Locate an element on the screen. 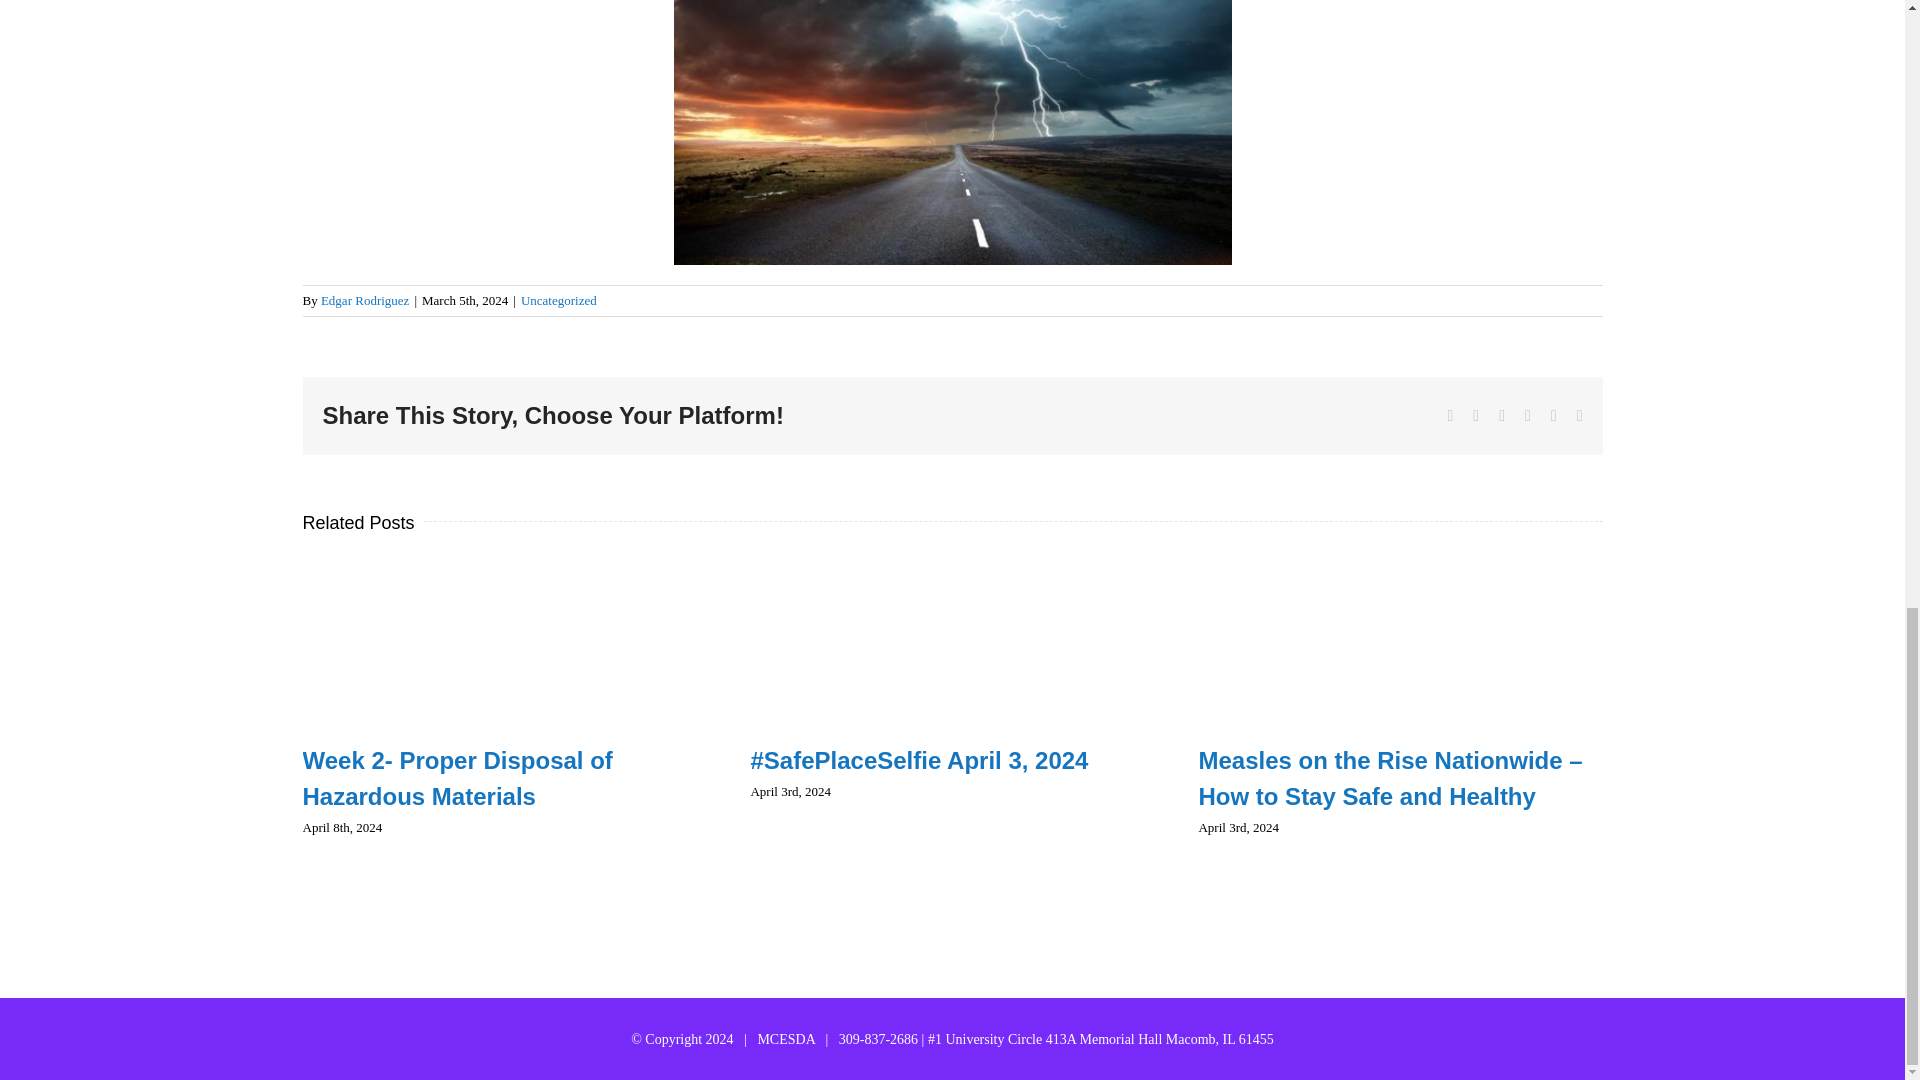 This screenshot has height=1080, width=1920. Posts by Edgar Rodriguez is located at coordinates (364, 300).